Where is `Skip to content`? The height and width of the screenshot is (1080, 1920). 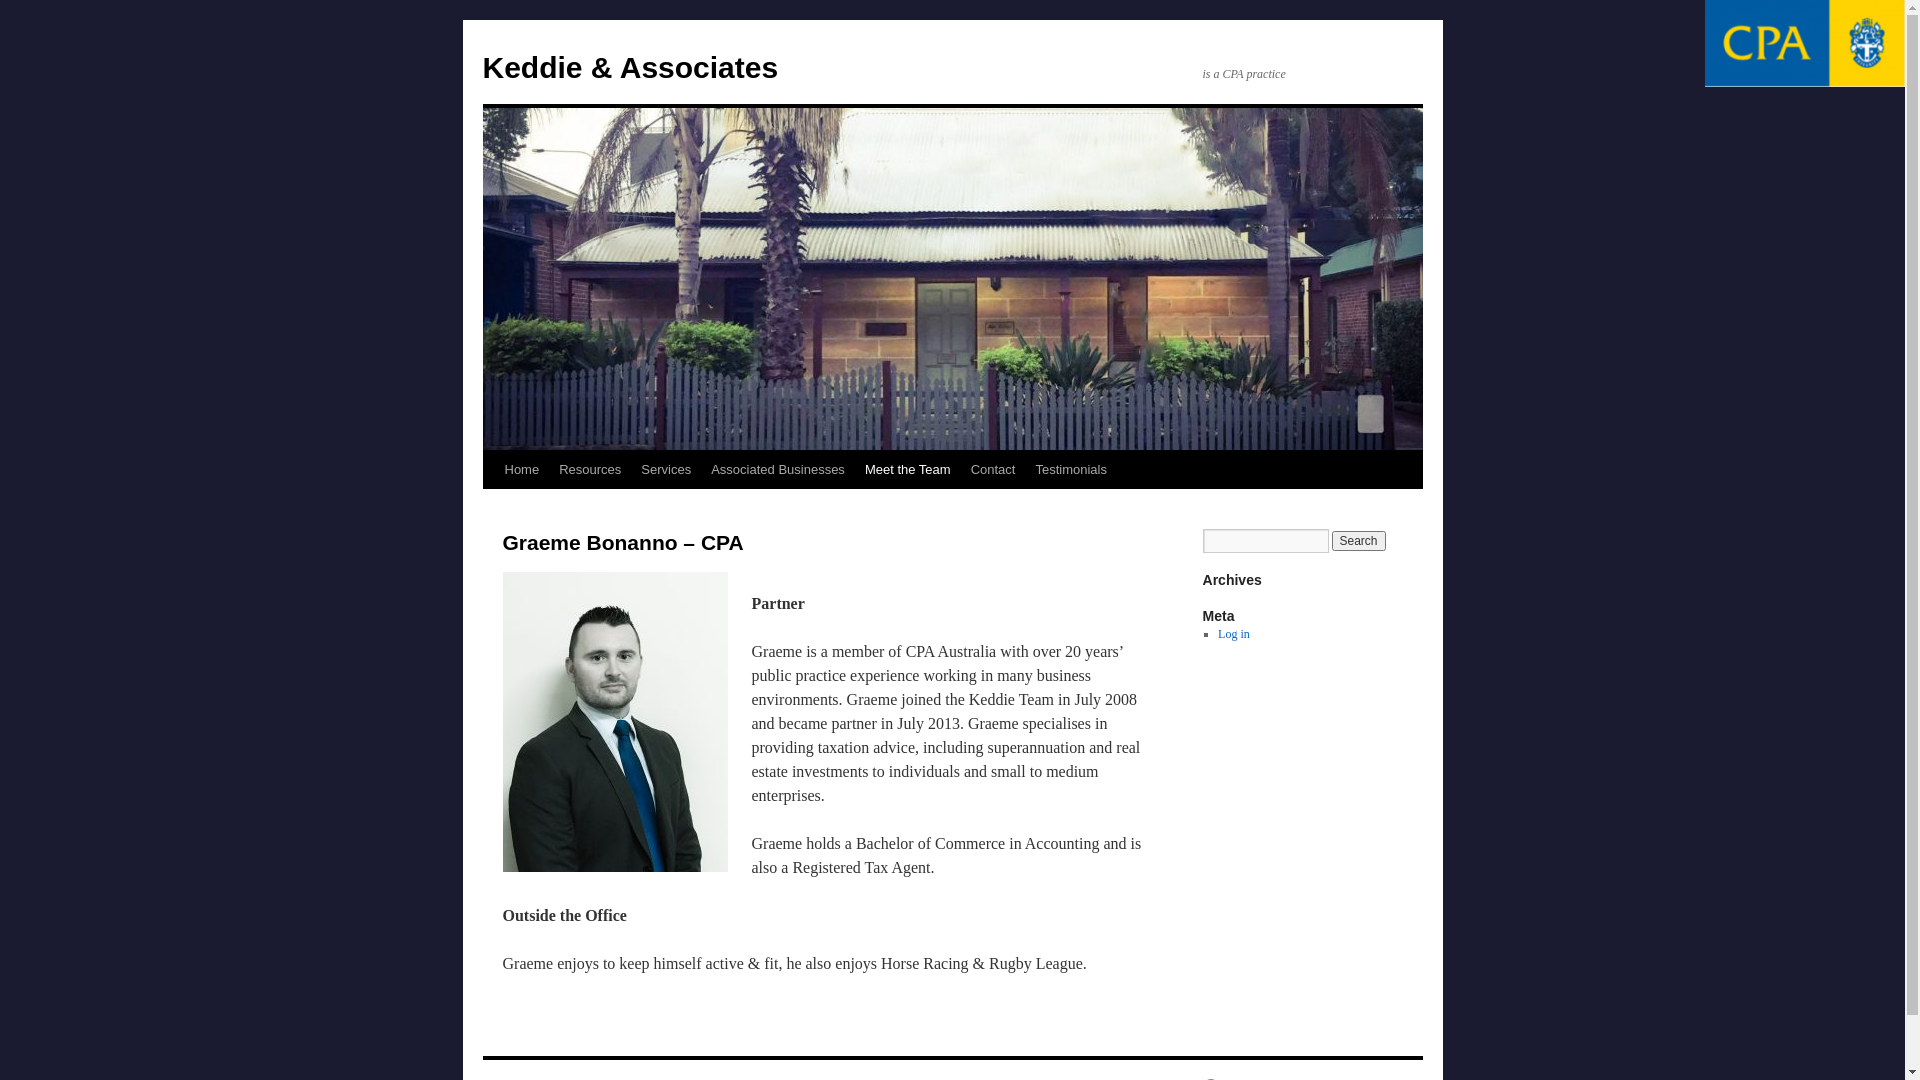
Skip to content is located at coordinates (492, 508).